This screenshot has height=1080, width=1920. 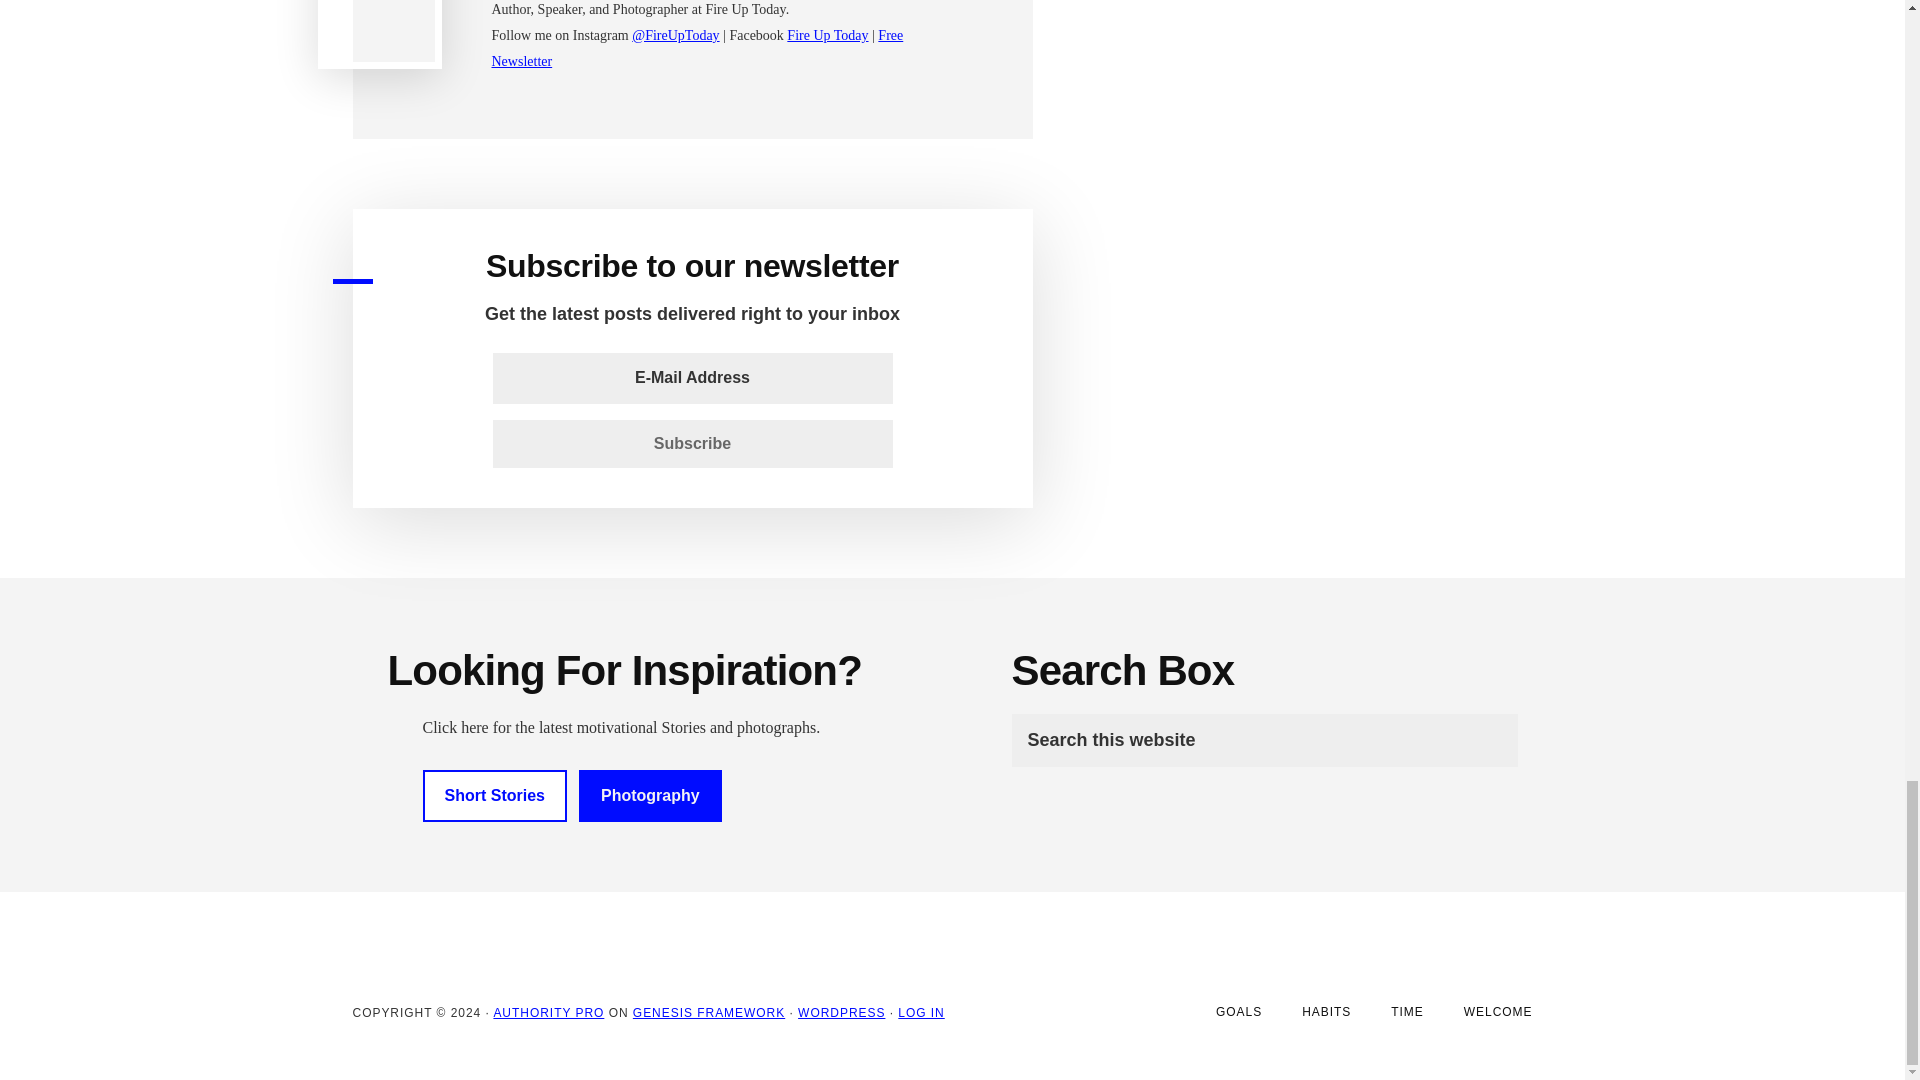 I want to click on Free Newsletter, so click(x=698, y=48).